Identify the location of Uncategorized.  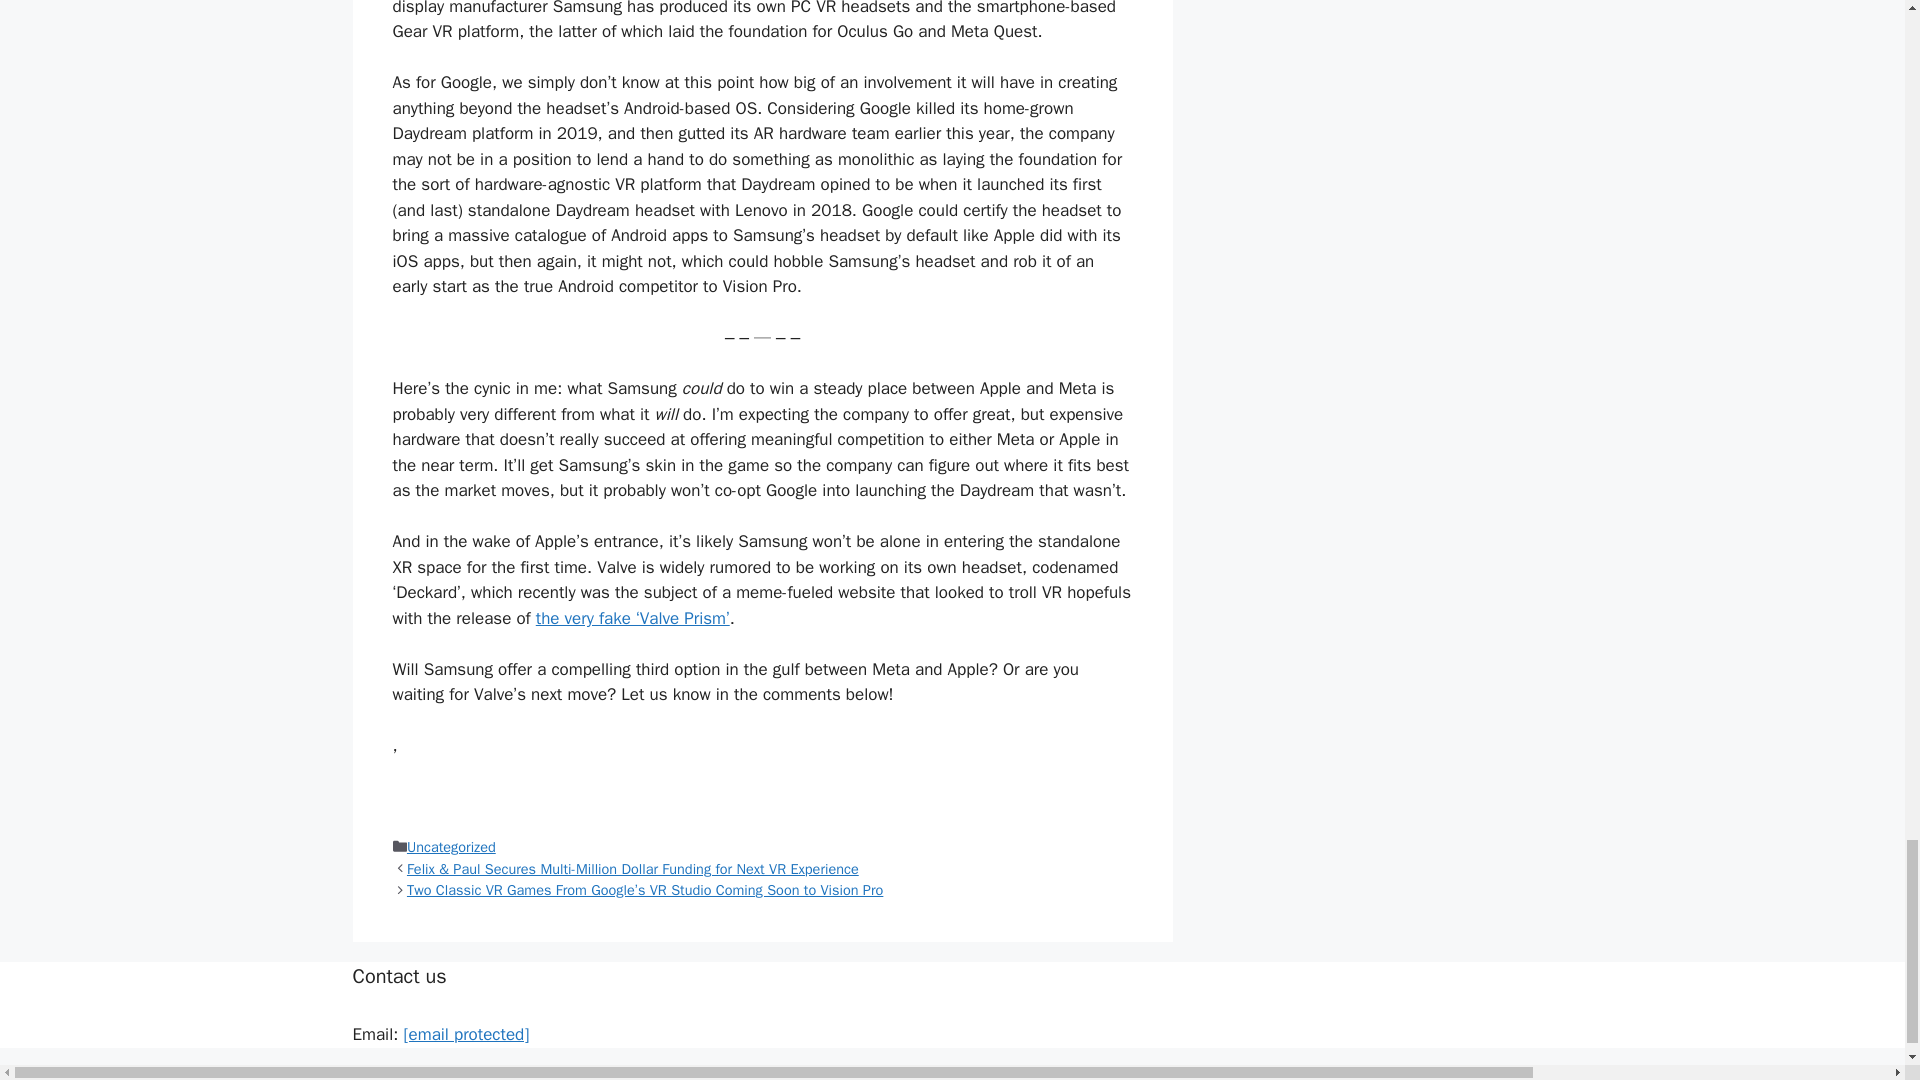
(451, 847).